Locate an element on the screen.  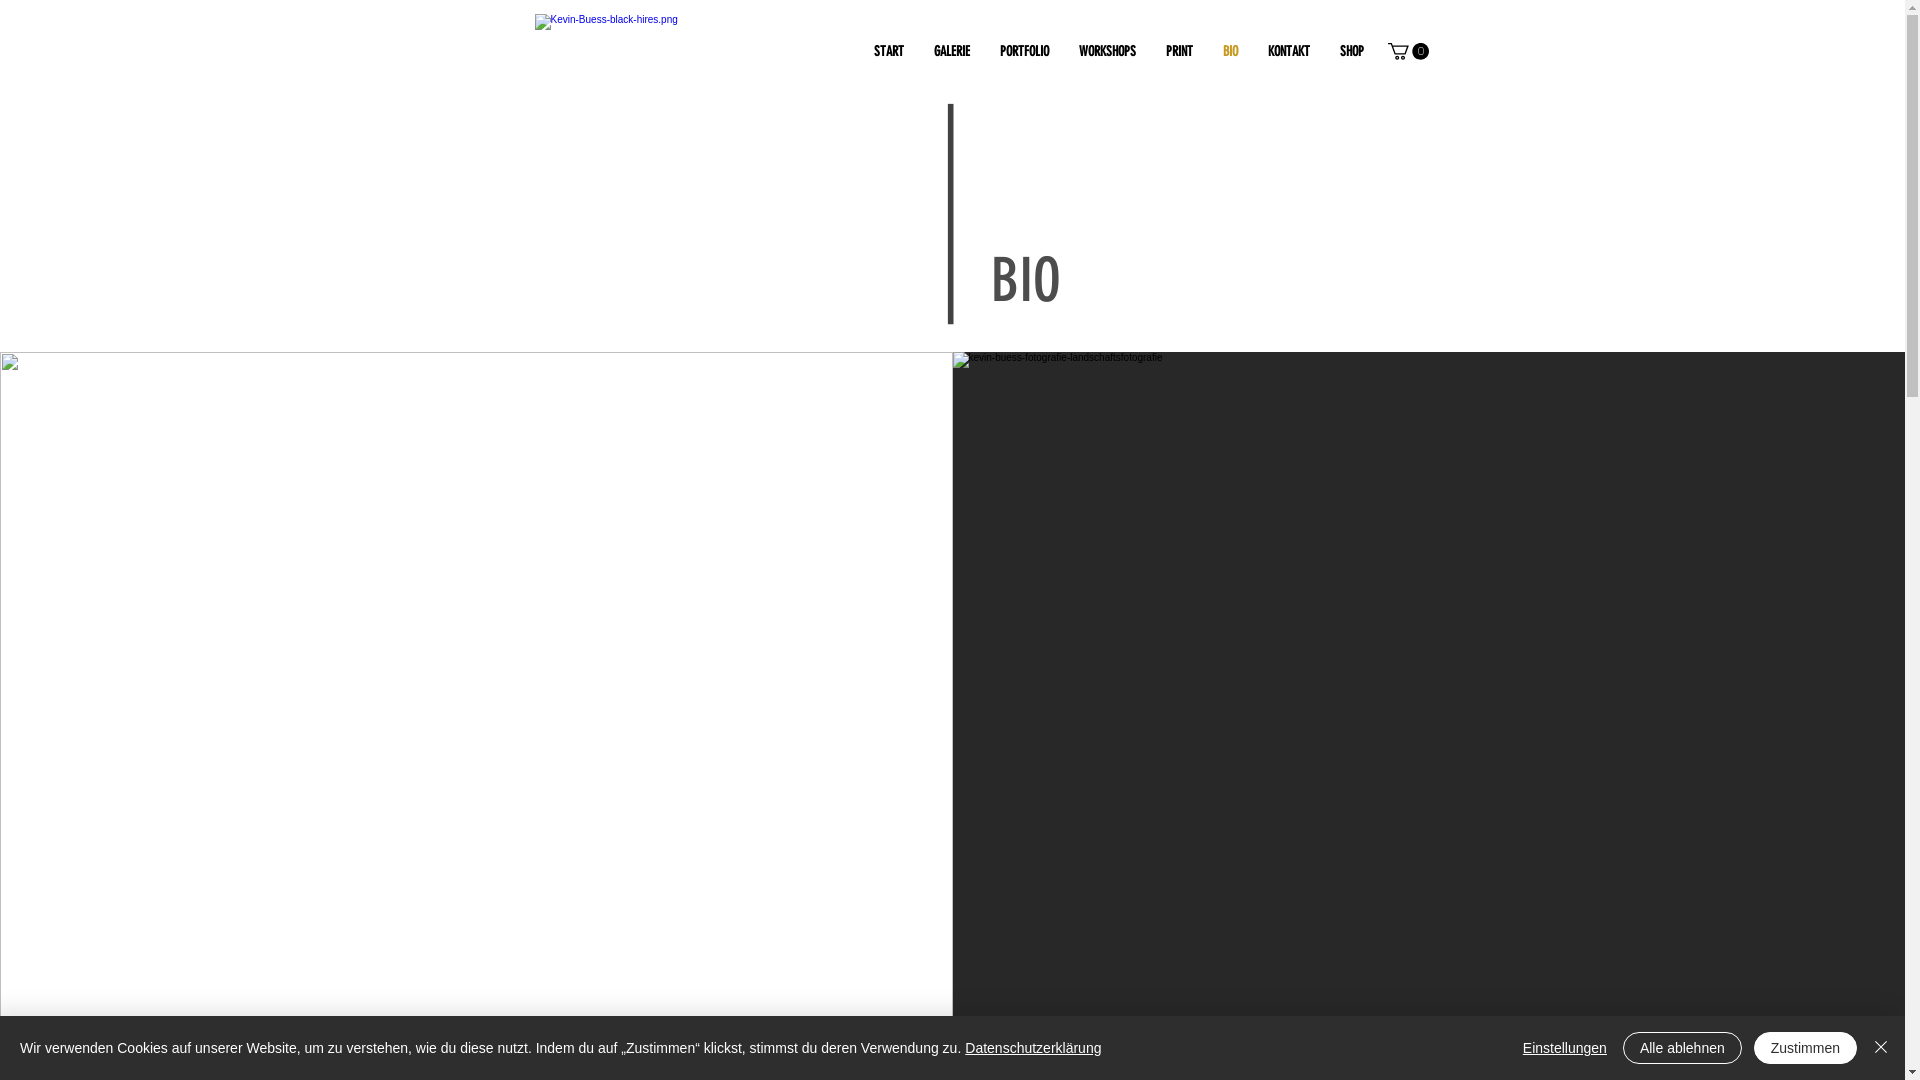
GALERIE is located at coordinates (952, 52).